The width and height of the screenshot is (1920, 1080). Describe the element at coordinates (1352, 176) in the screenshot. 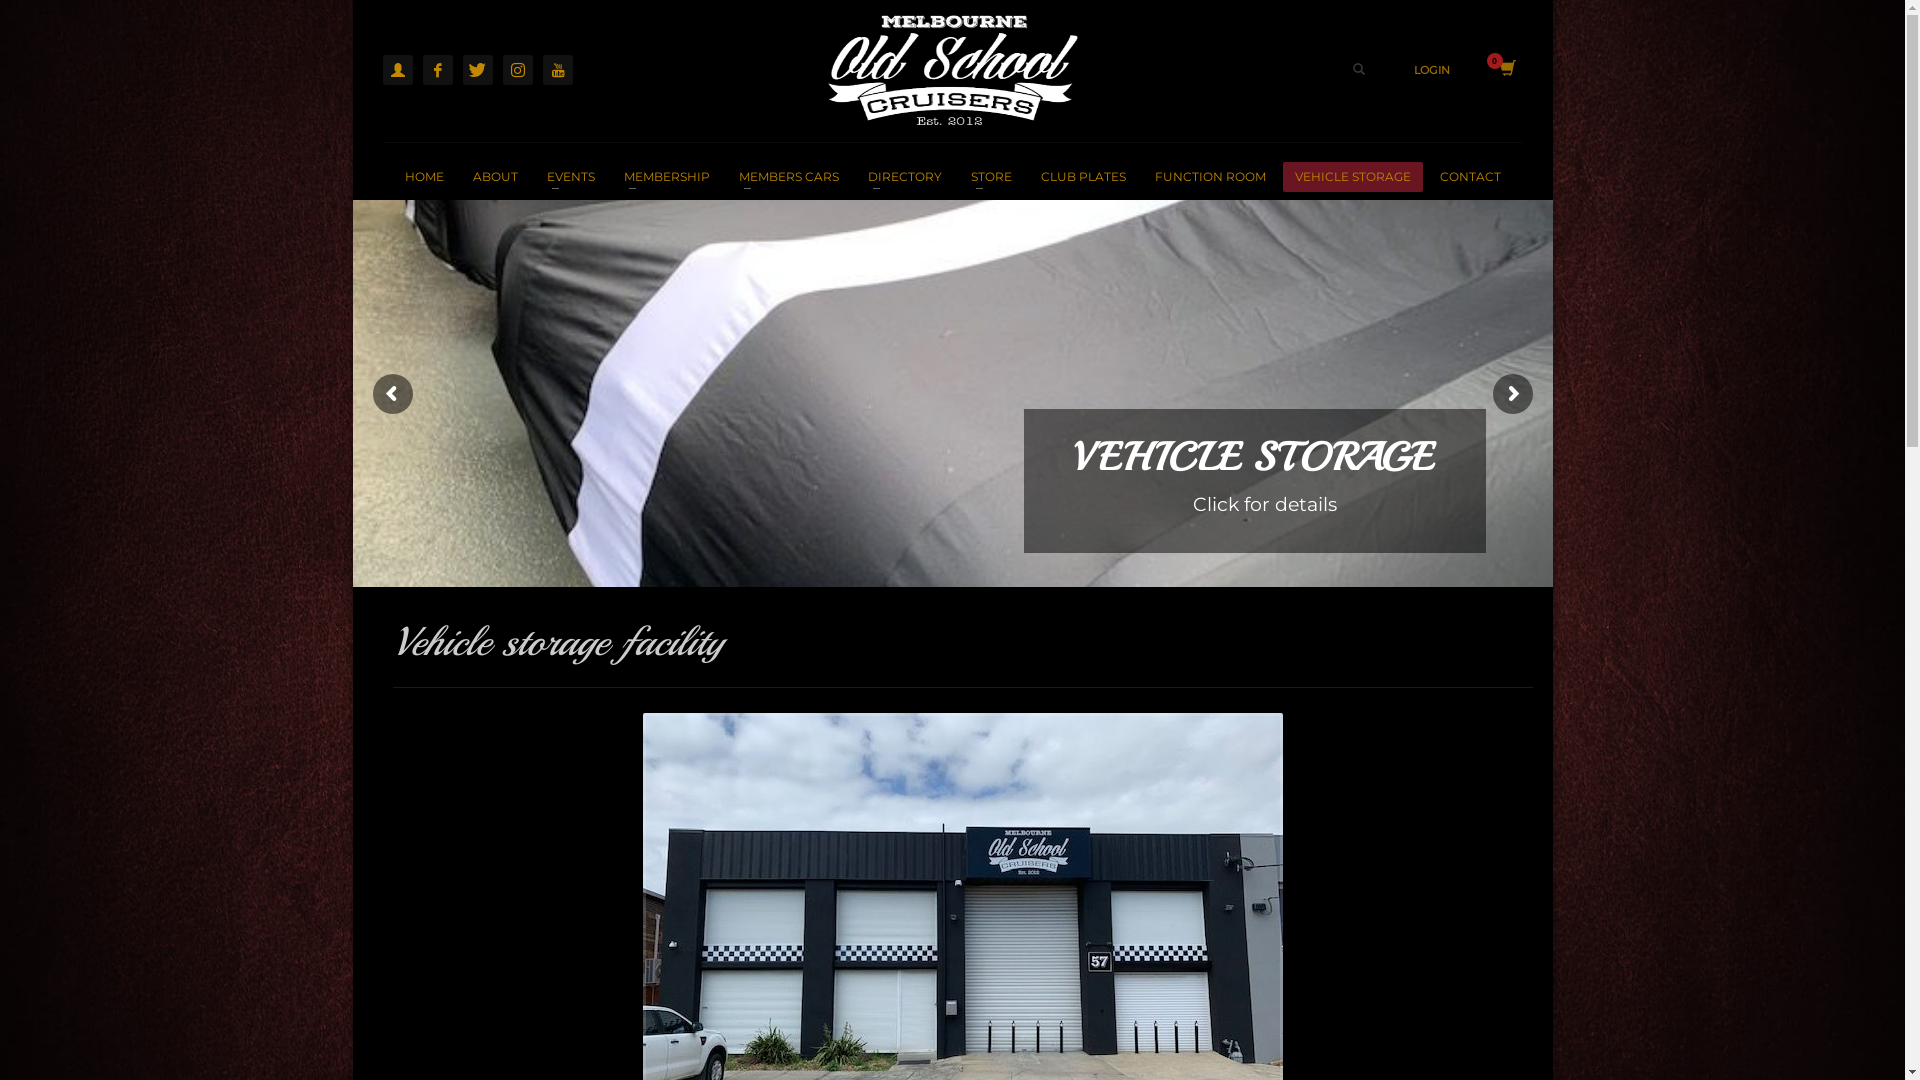

I see `VEHICLE STORAGE` at that location.